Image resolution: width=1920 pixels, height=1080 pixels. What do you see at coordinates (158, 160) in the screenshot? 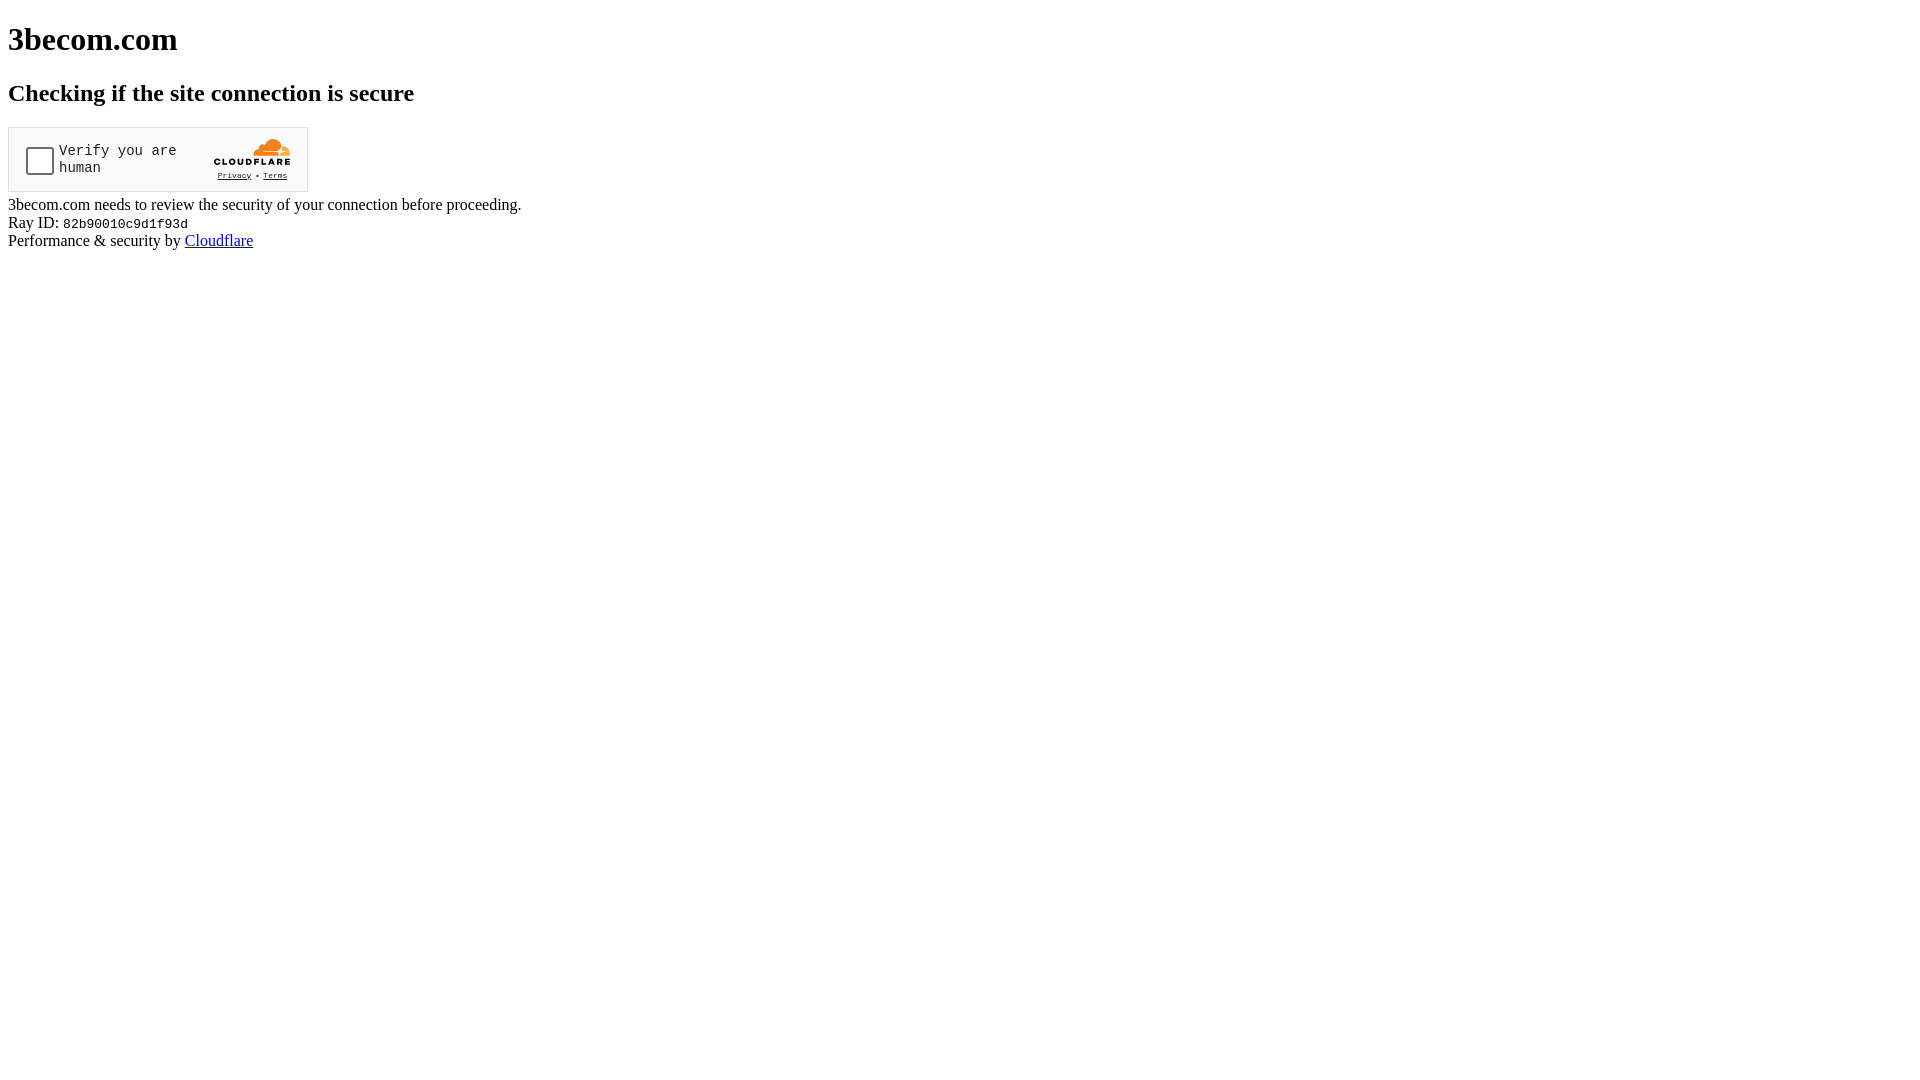
I see `Widget containing a Cloudflare security challenge` at bounding box center [158, 160].